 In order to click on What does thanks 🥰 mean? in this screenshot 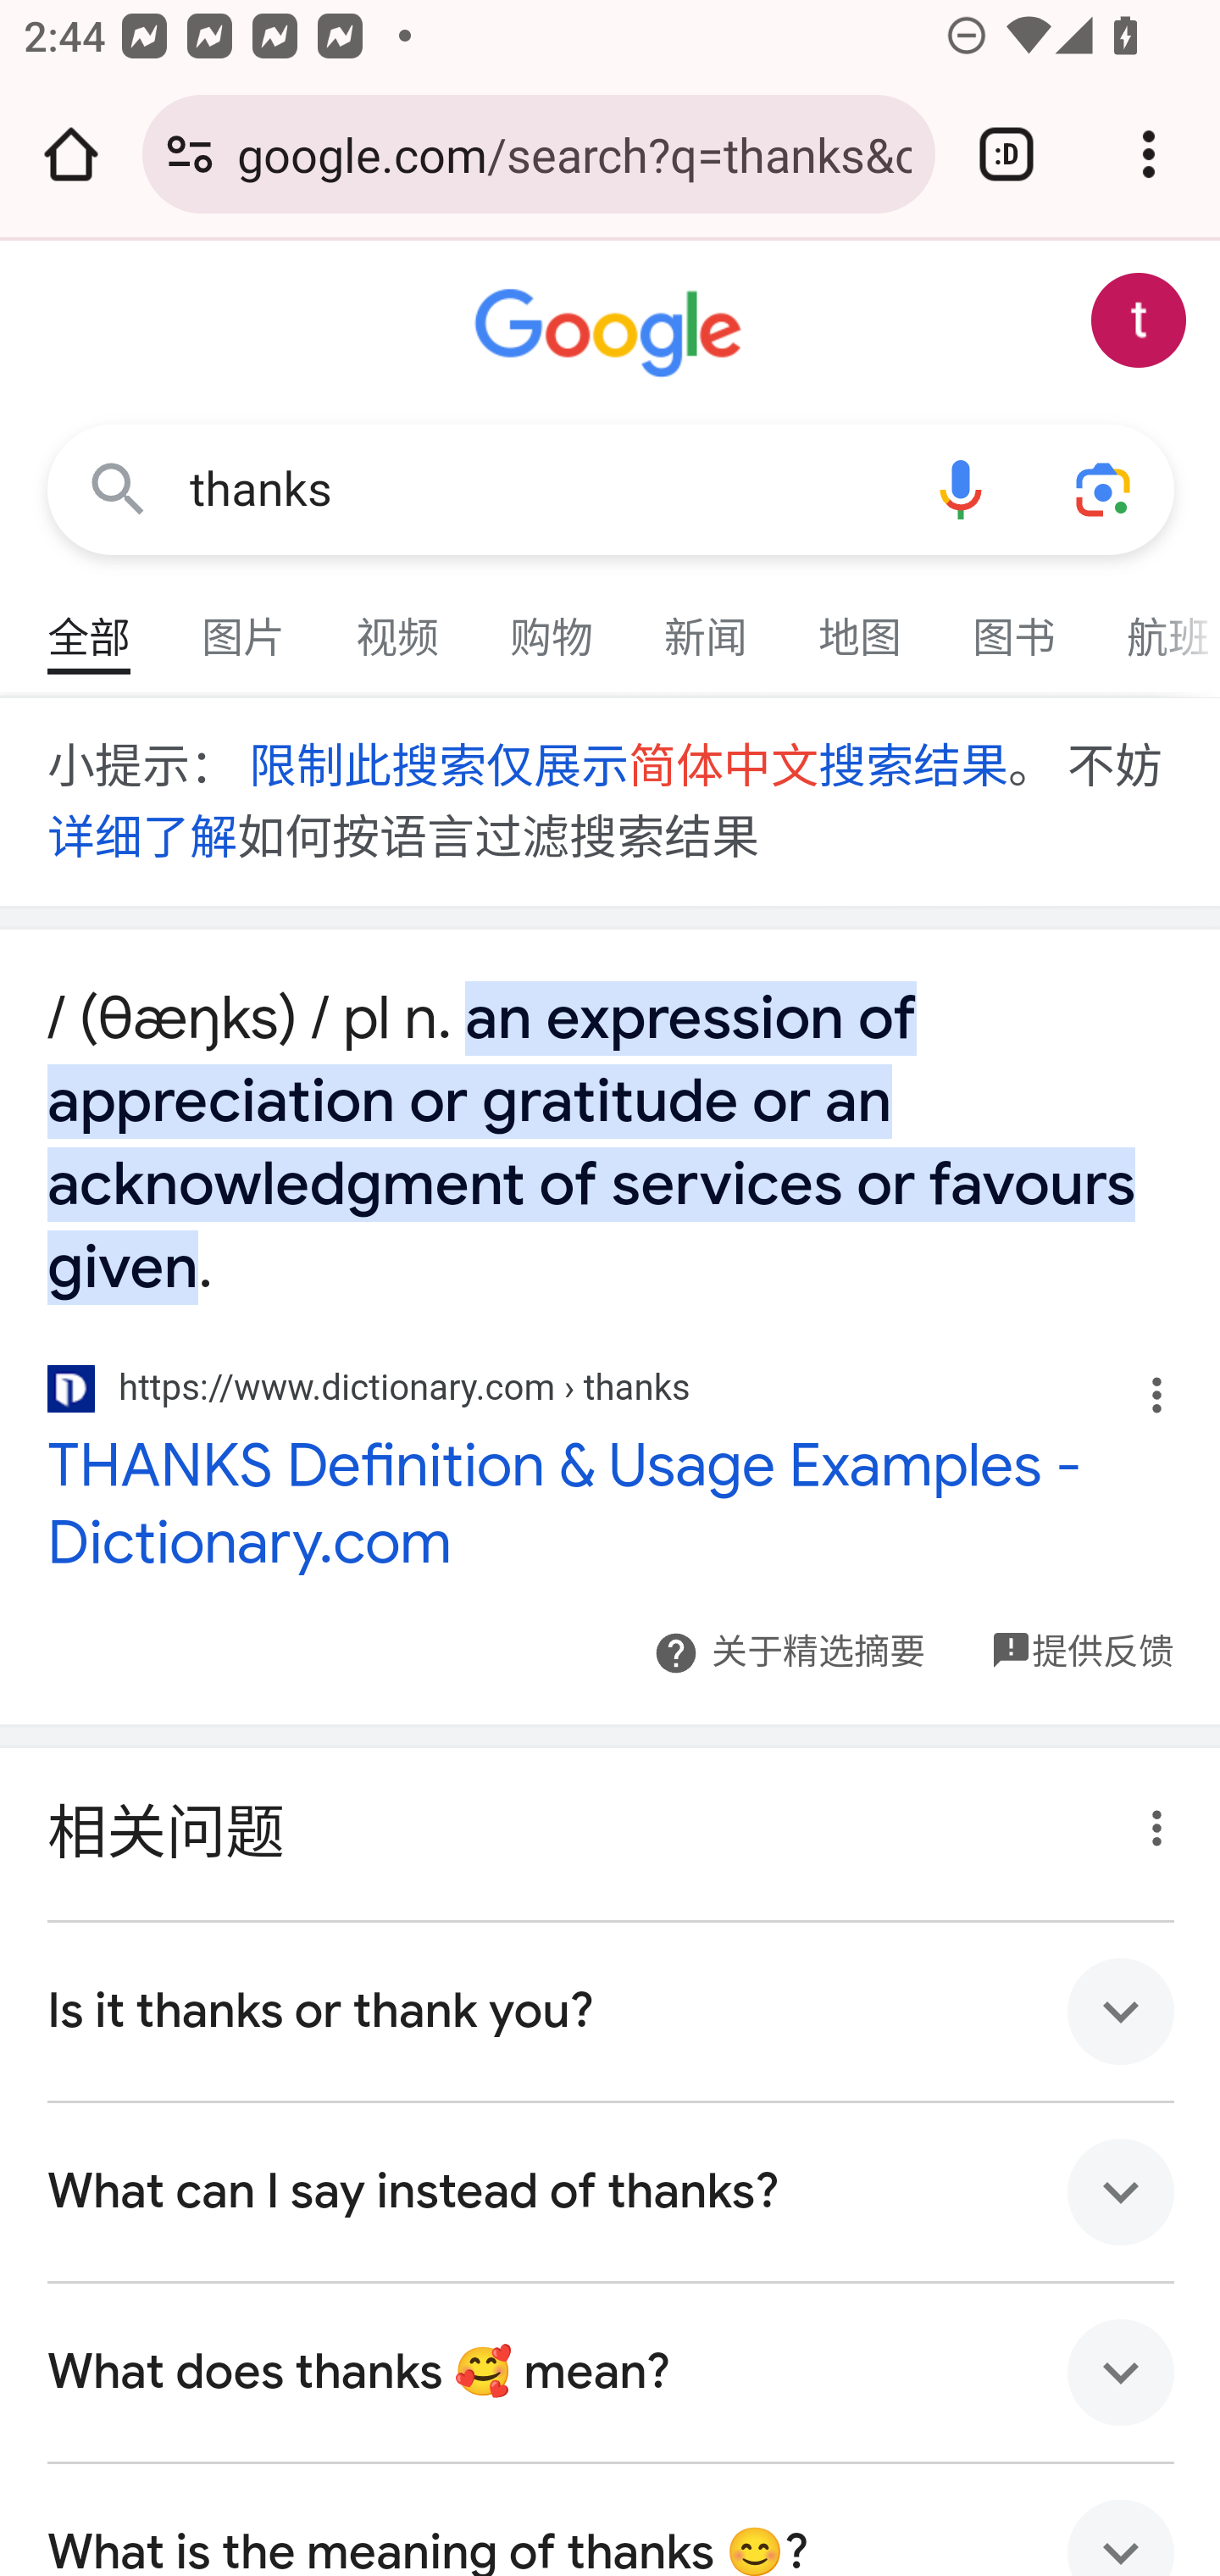, I will do `click(612, 2373)`.